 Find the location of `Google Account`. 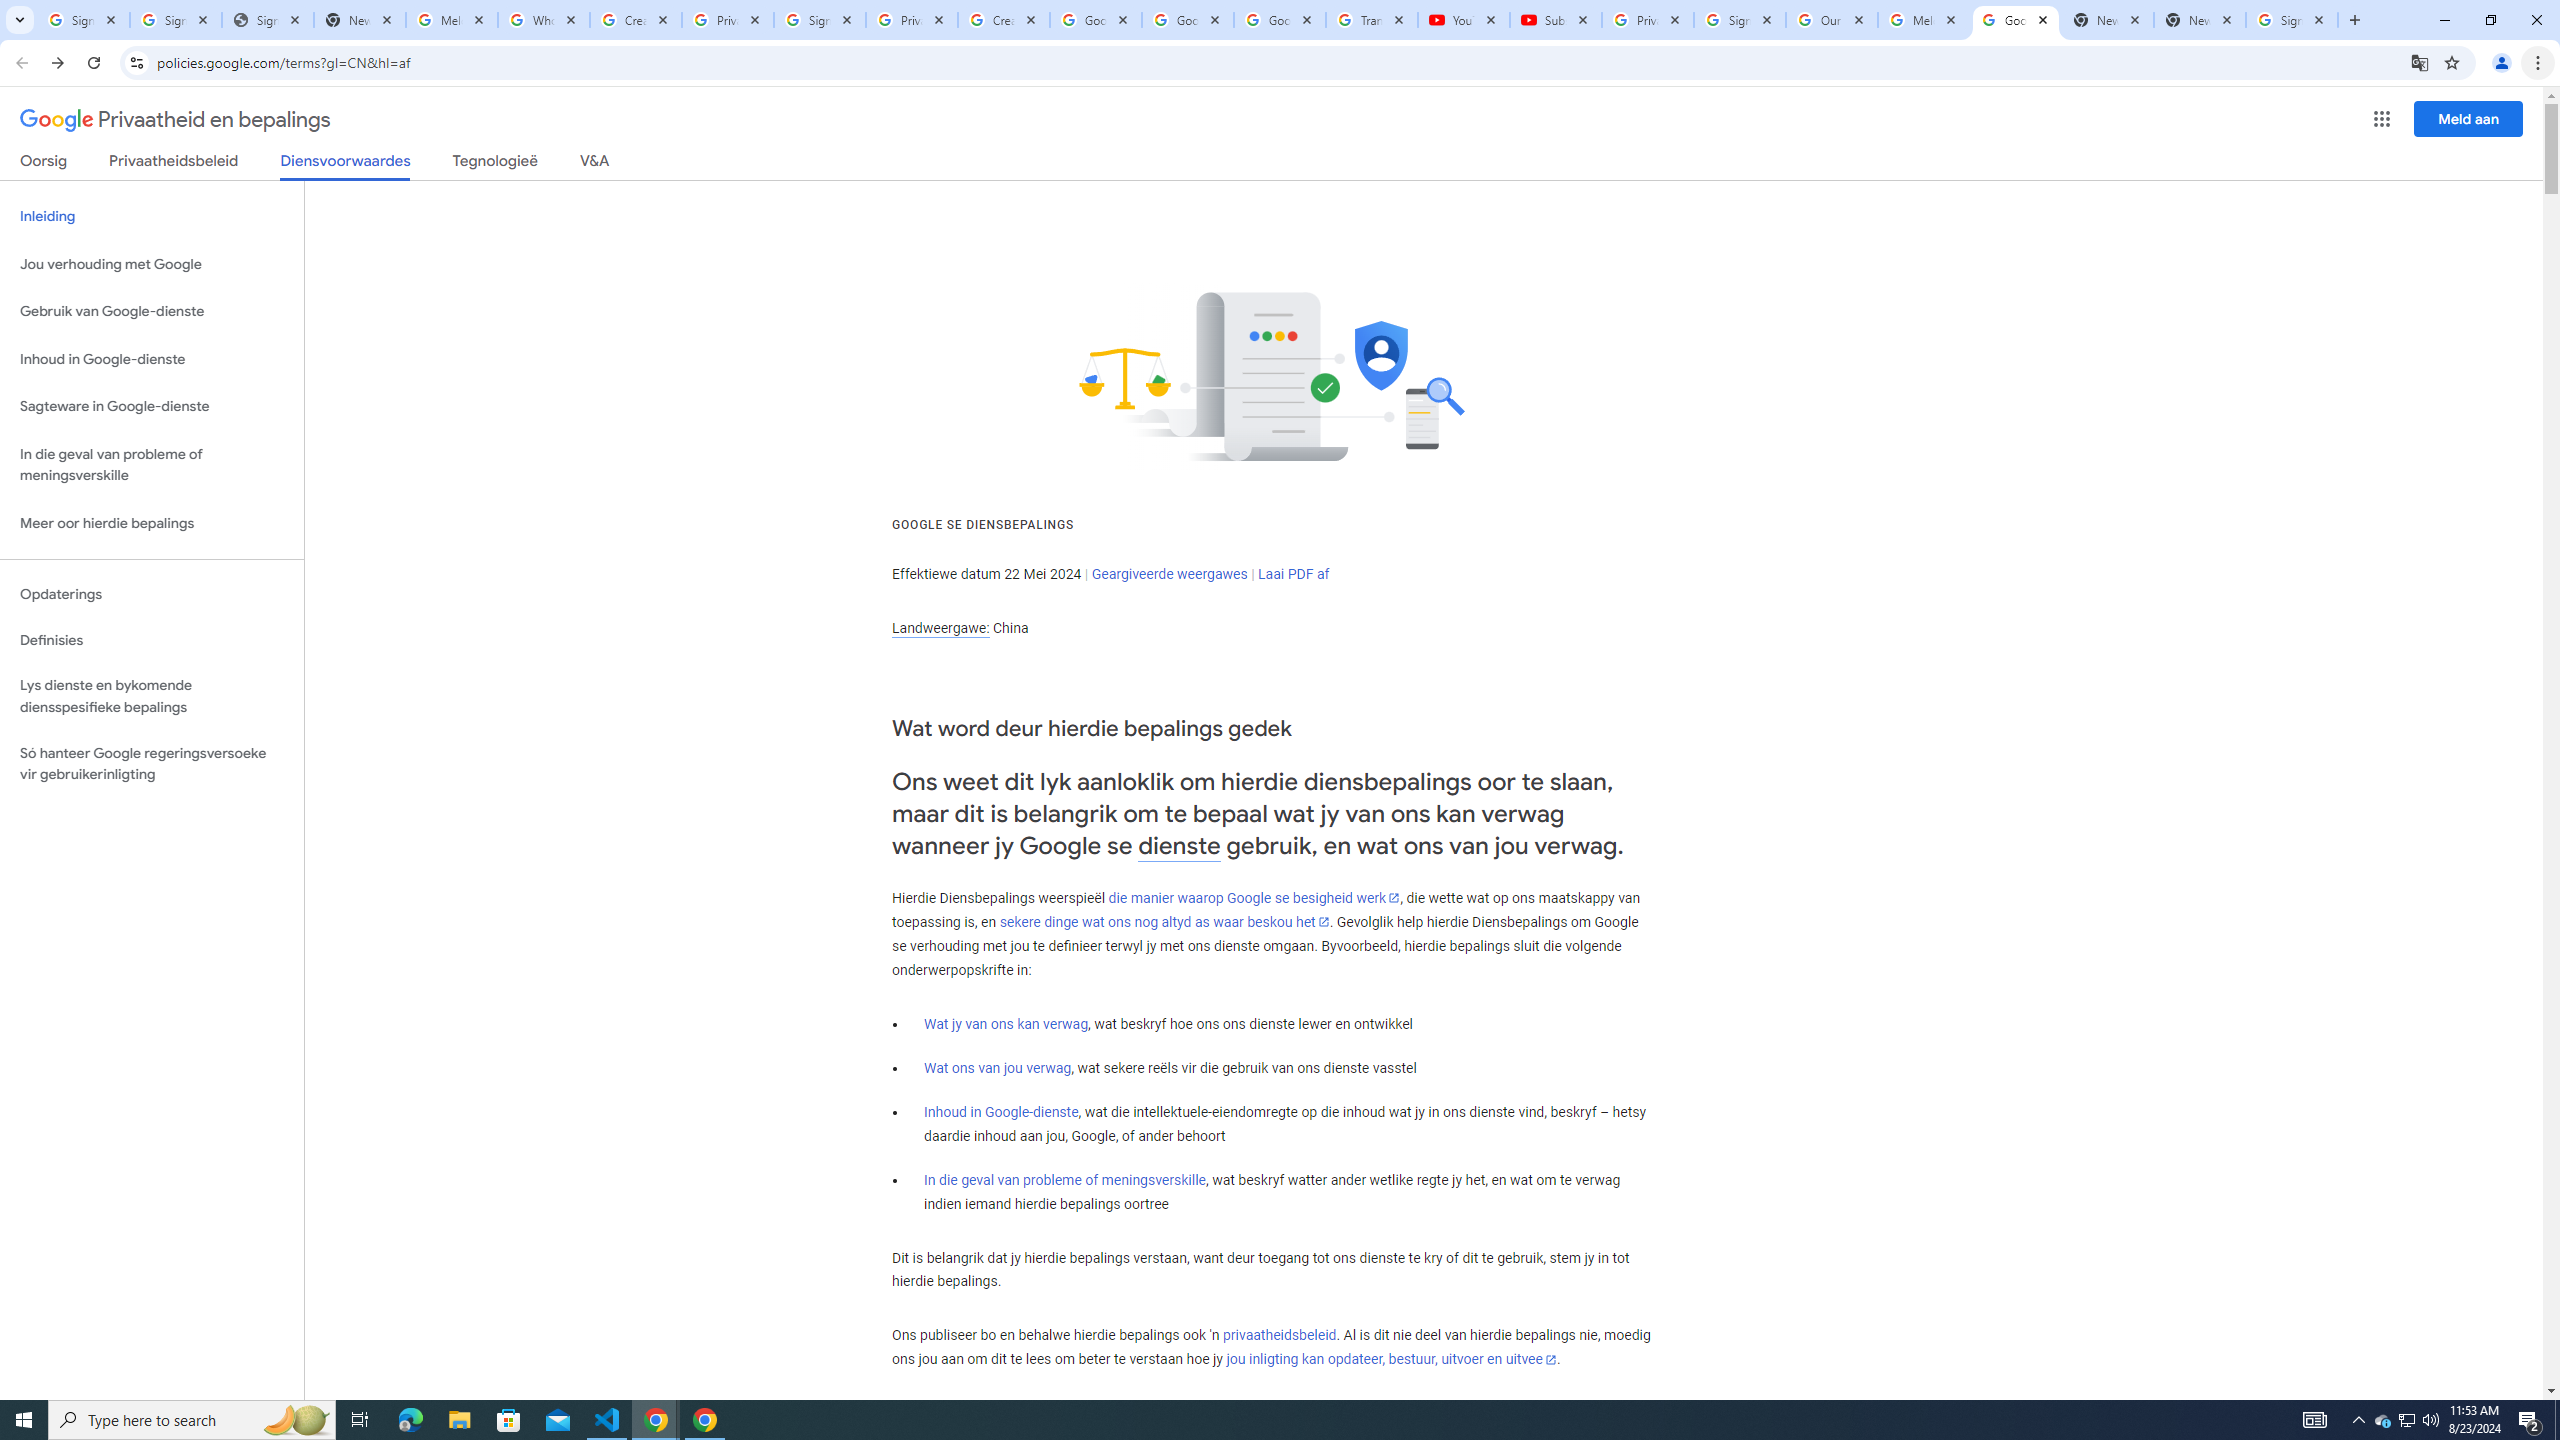

Google Account is located at coordinates (1280, 20).